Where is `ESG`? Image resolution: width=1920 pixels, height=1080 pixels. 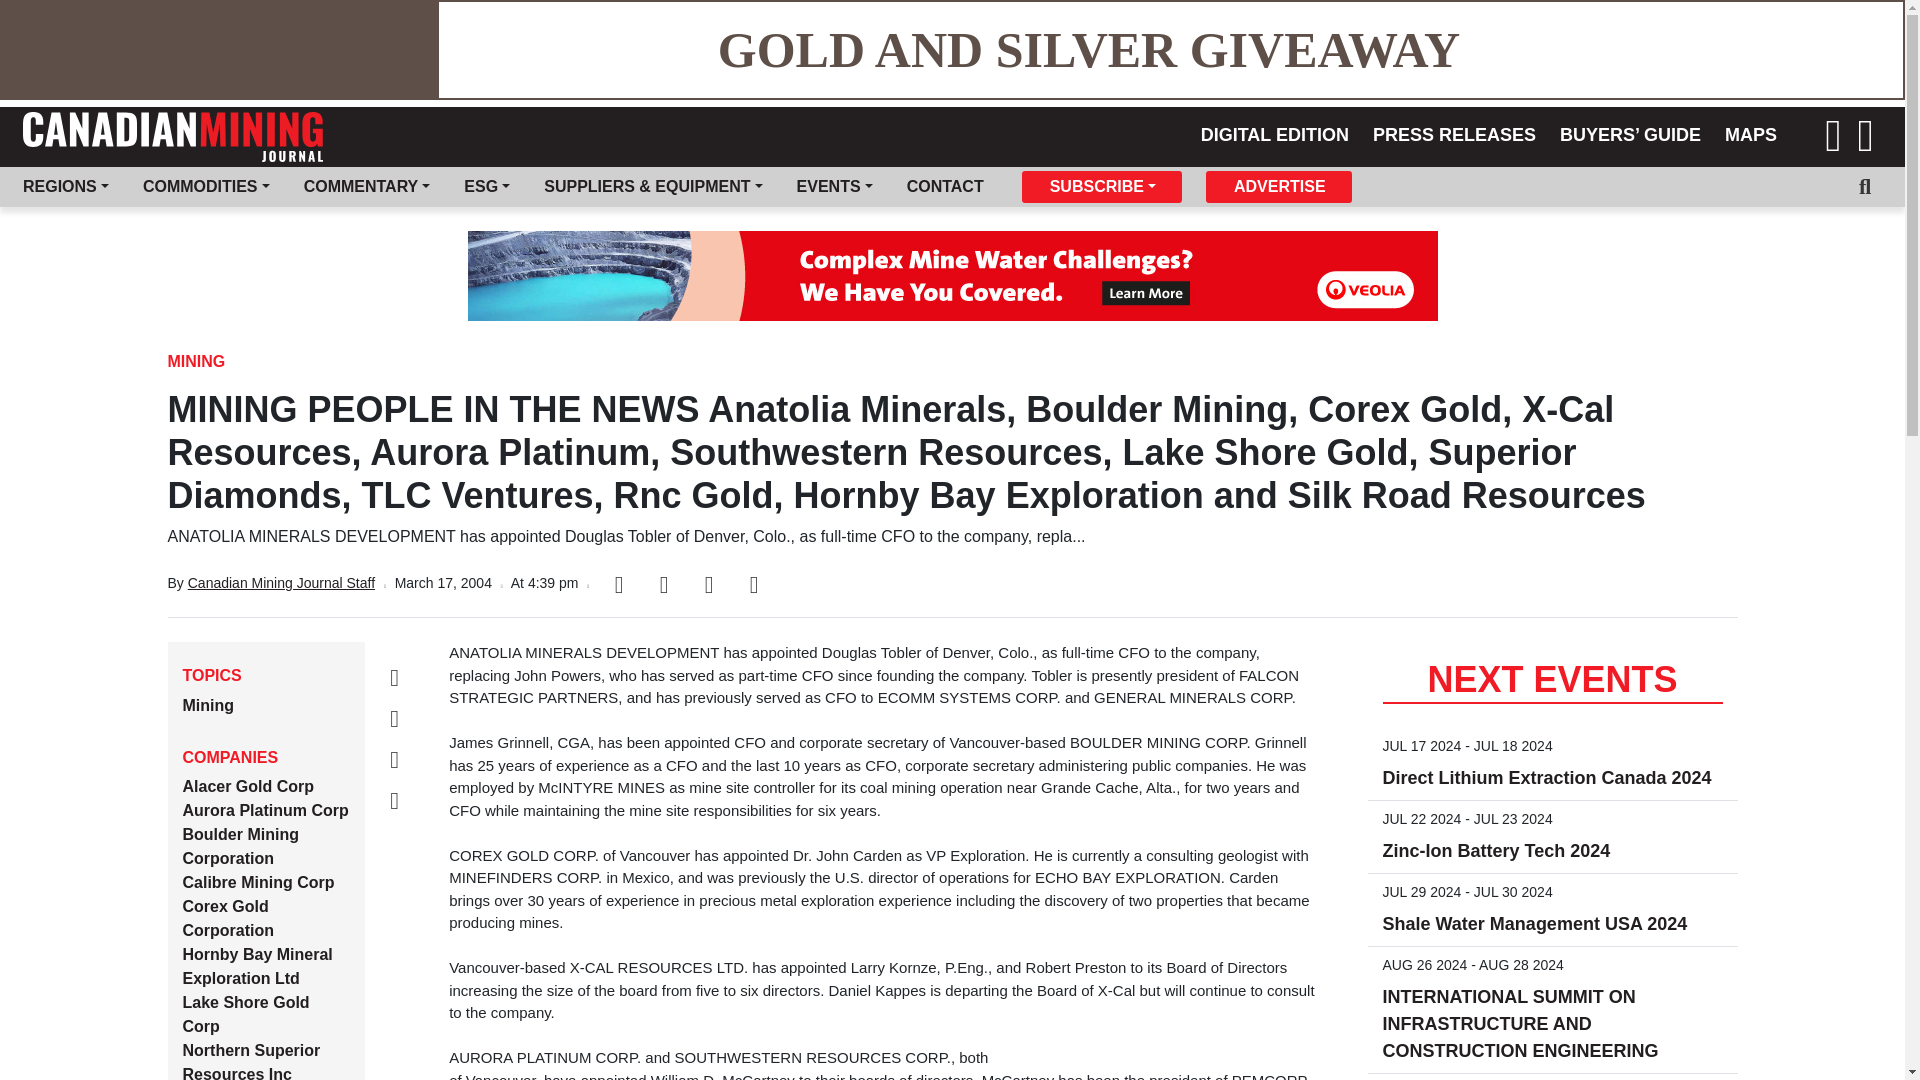 ESG is located at coordinates (491, 187).